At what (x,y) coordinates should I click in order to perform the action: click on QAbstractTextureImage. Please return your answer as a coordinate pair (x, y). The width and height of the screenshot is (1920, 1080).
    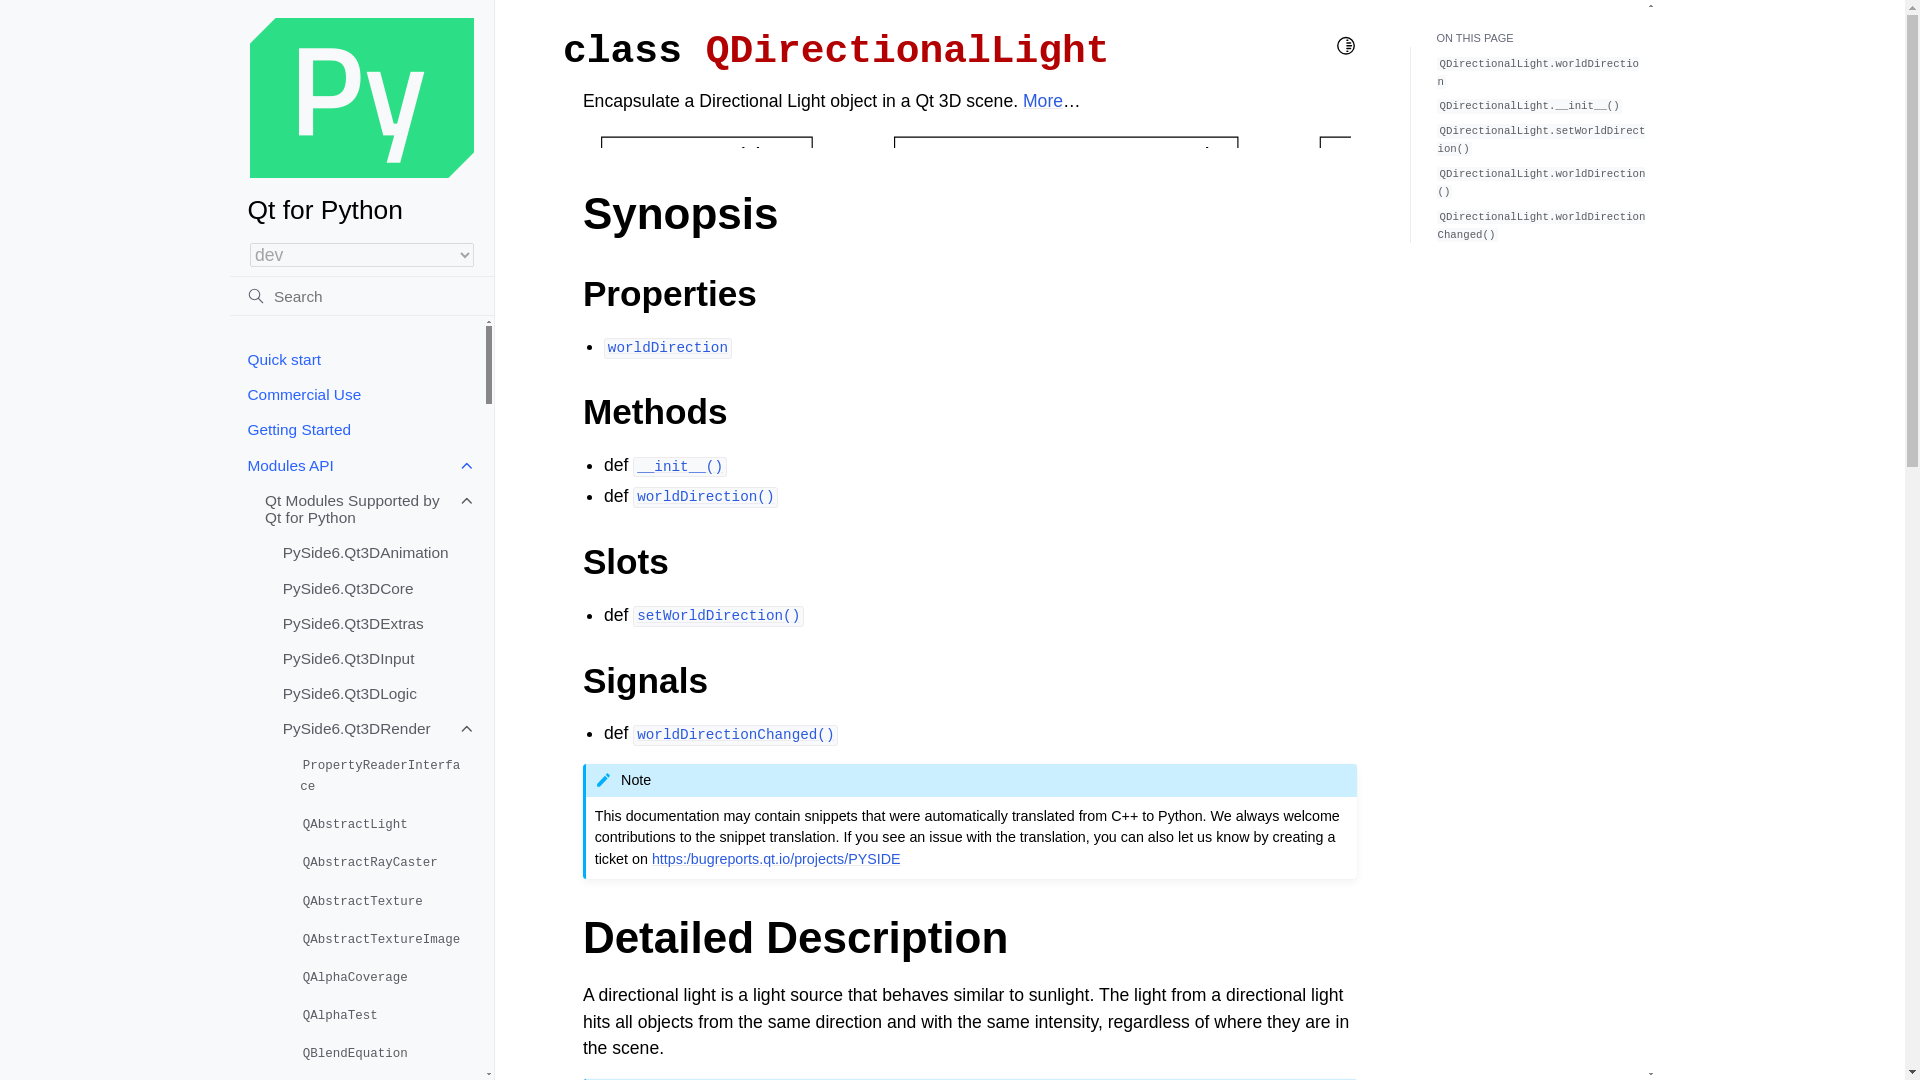
    Looking at the image, I should click on (382, 938).